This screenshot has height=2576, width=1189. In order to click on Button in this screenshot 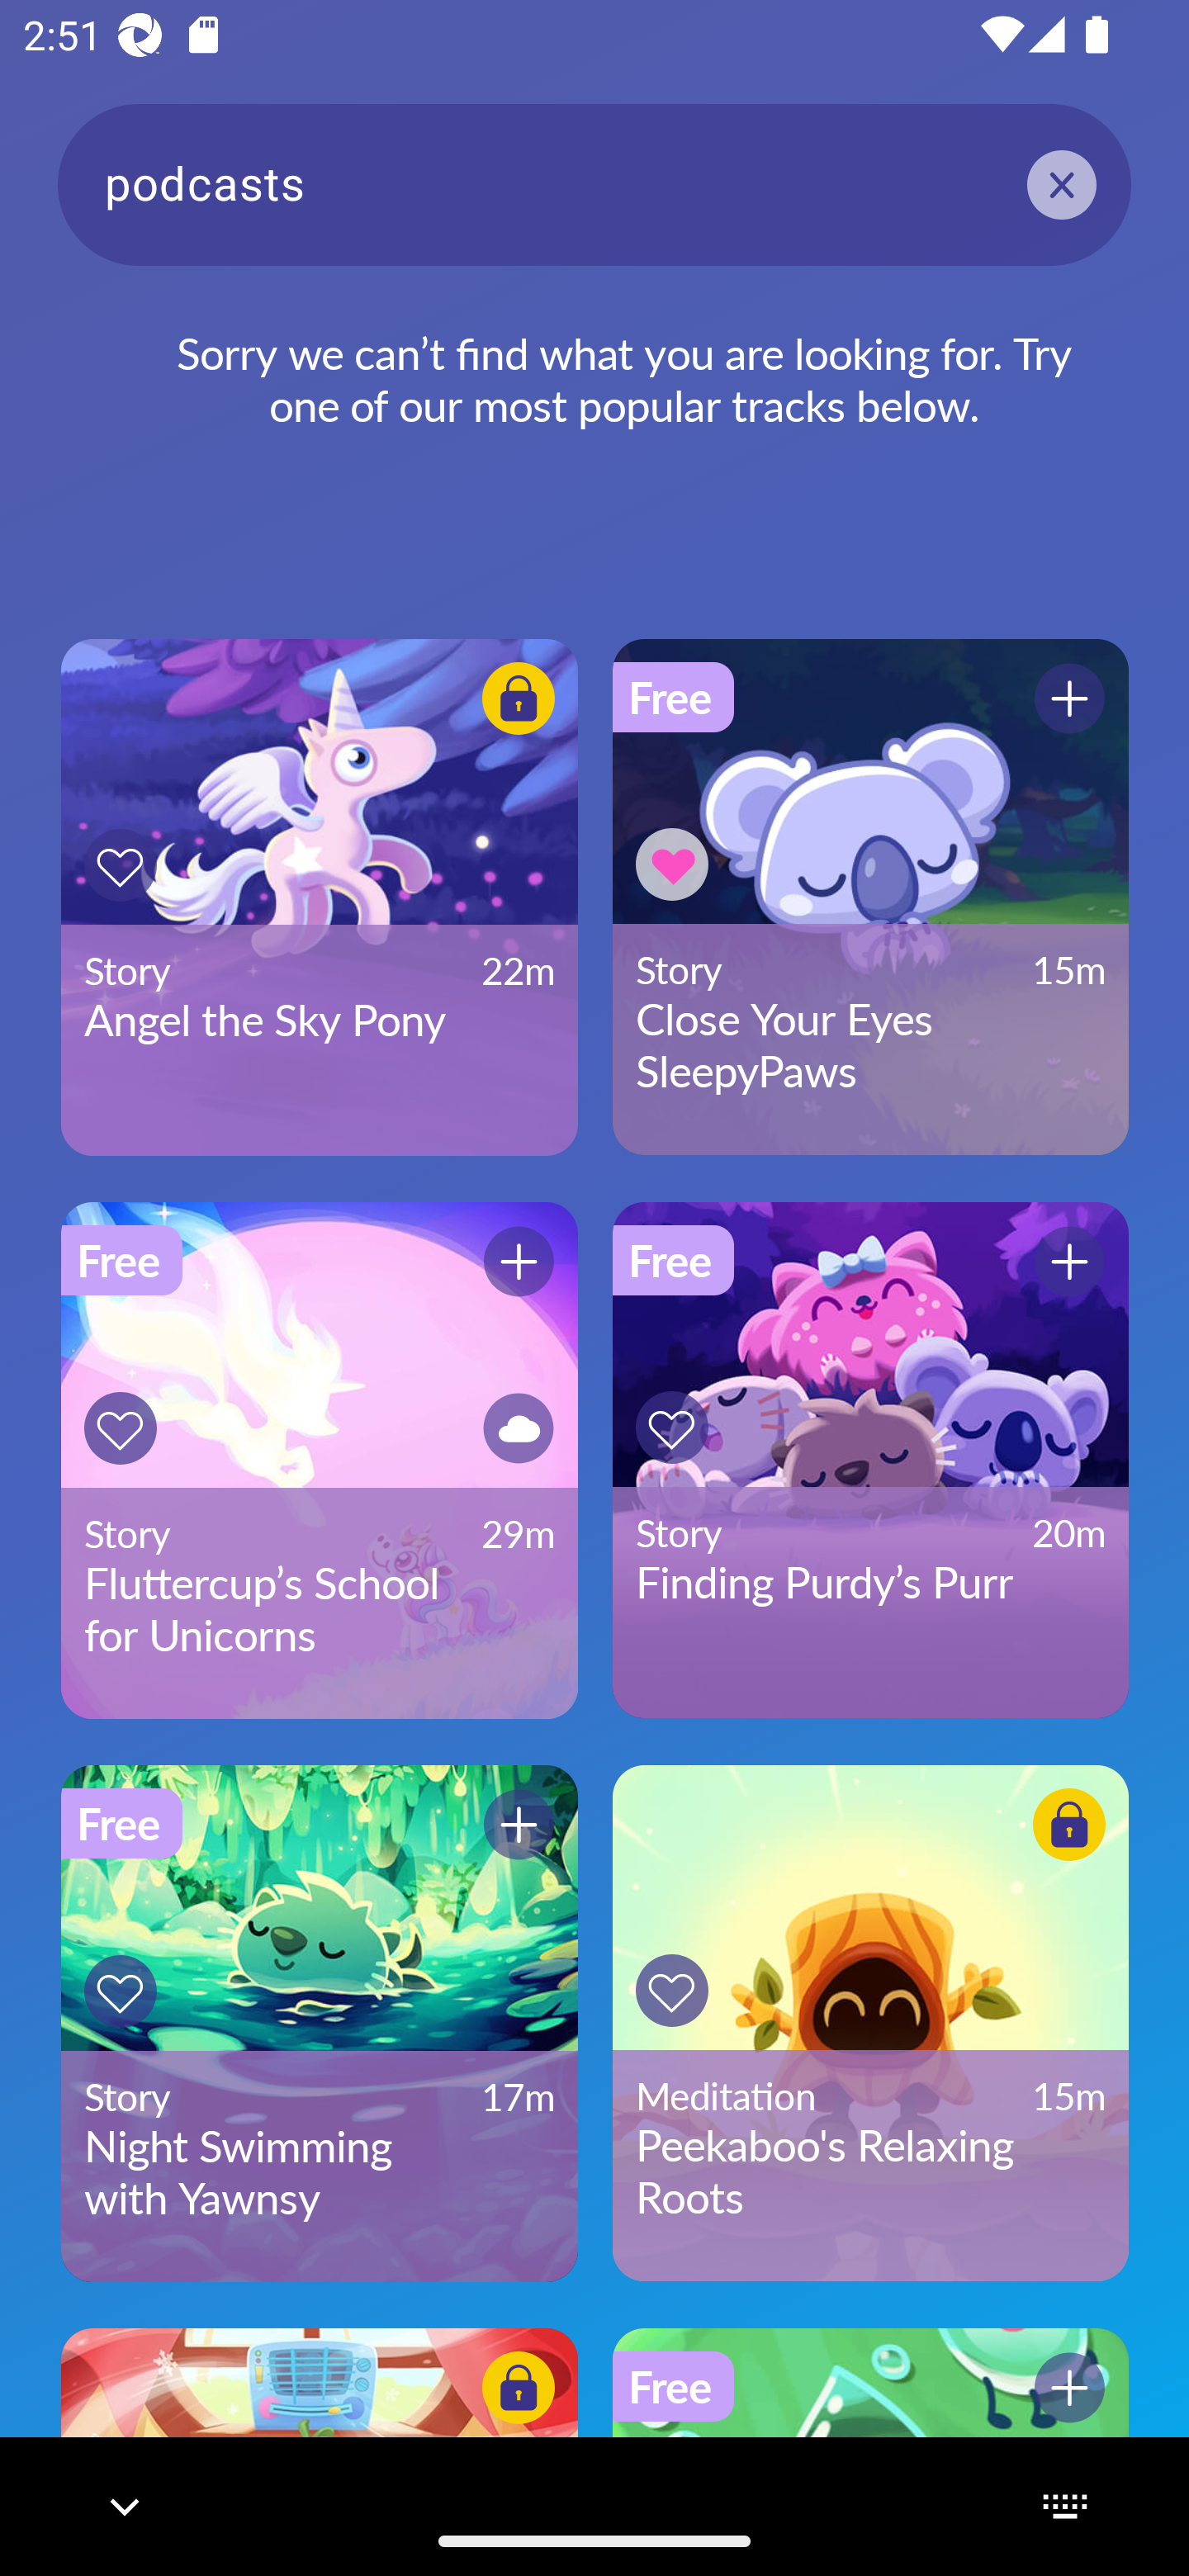, I will do `click(1069, 1262)`.